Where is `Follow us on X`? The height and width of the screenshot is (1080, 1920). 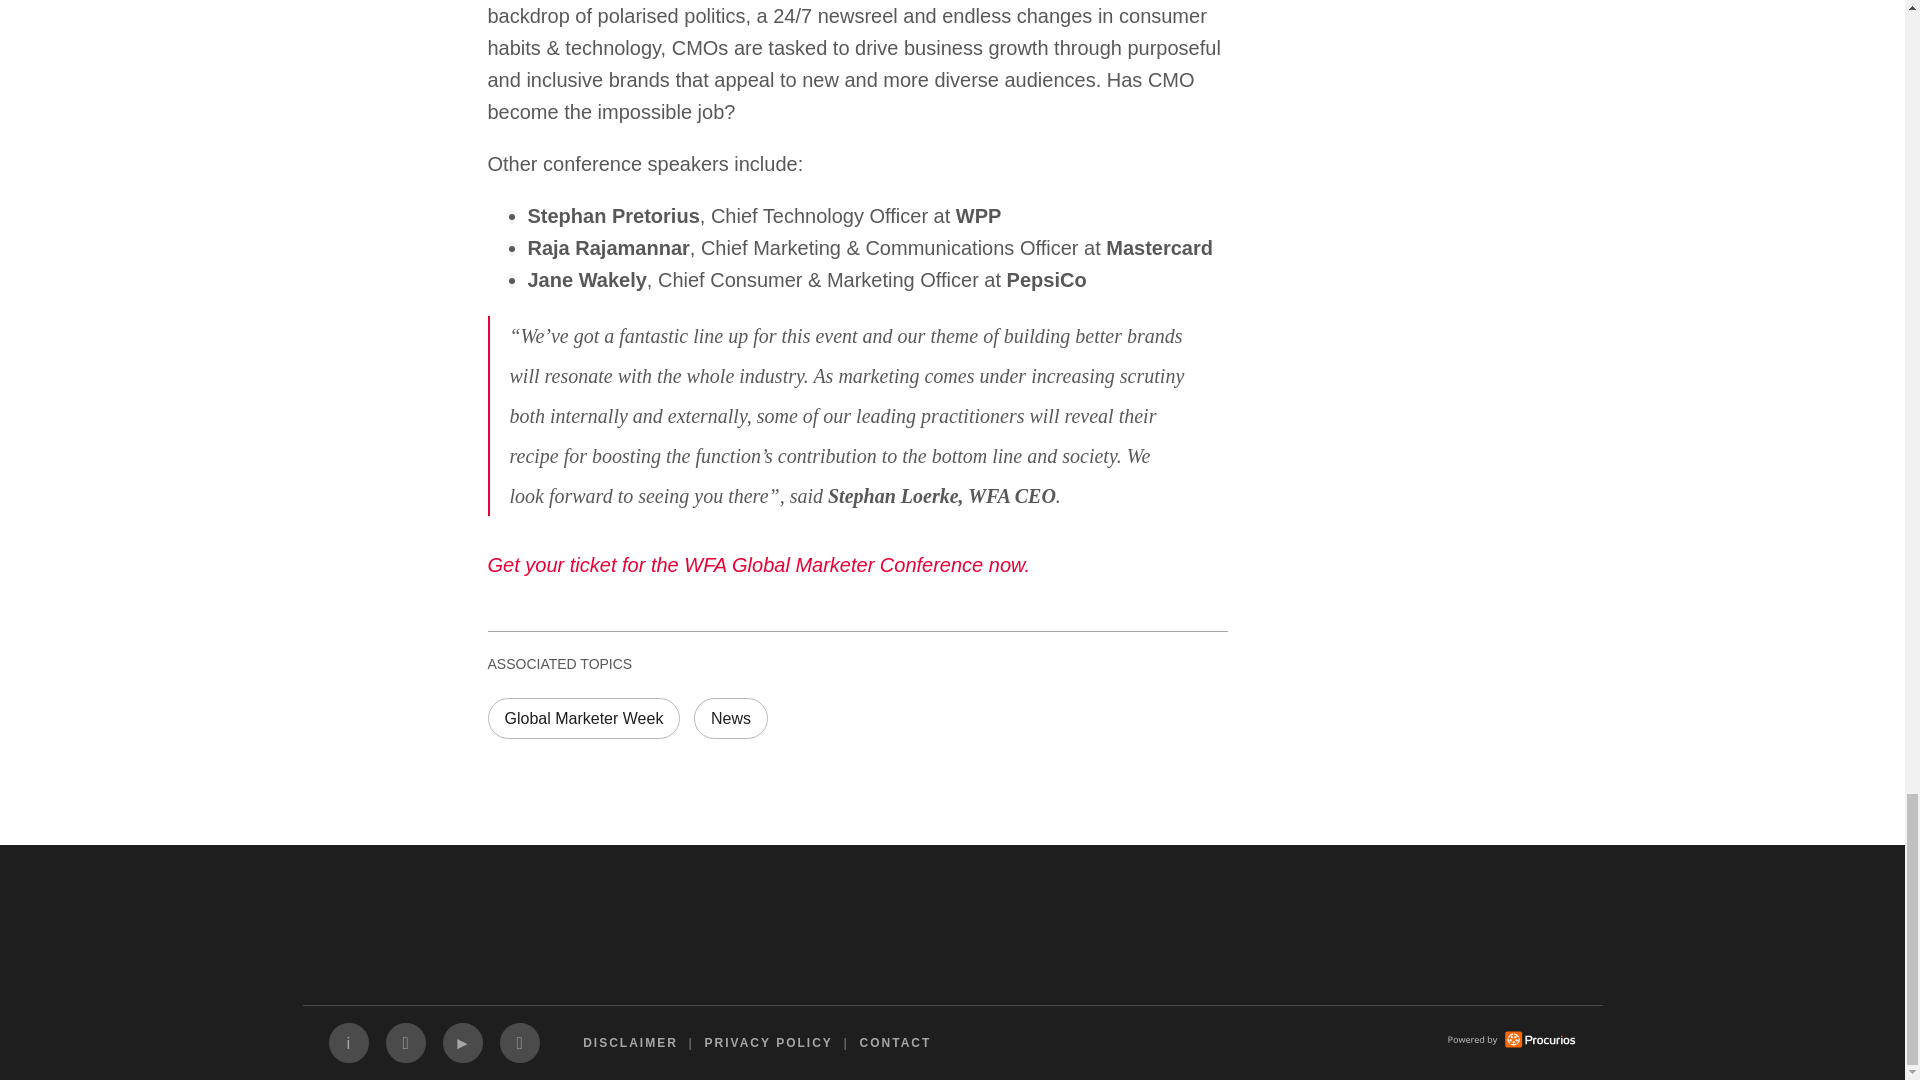
Follow us on X is located at coordinates (406, 1042).